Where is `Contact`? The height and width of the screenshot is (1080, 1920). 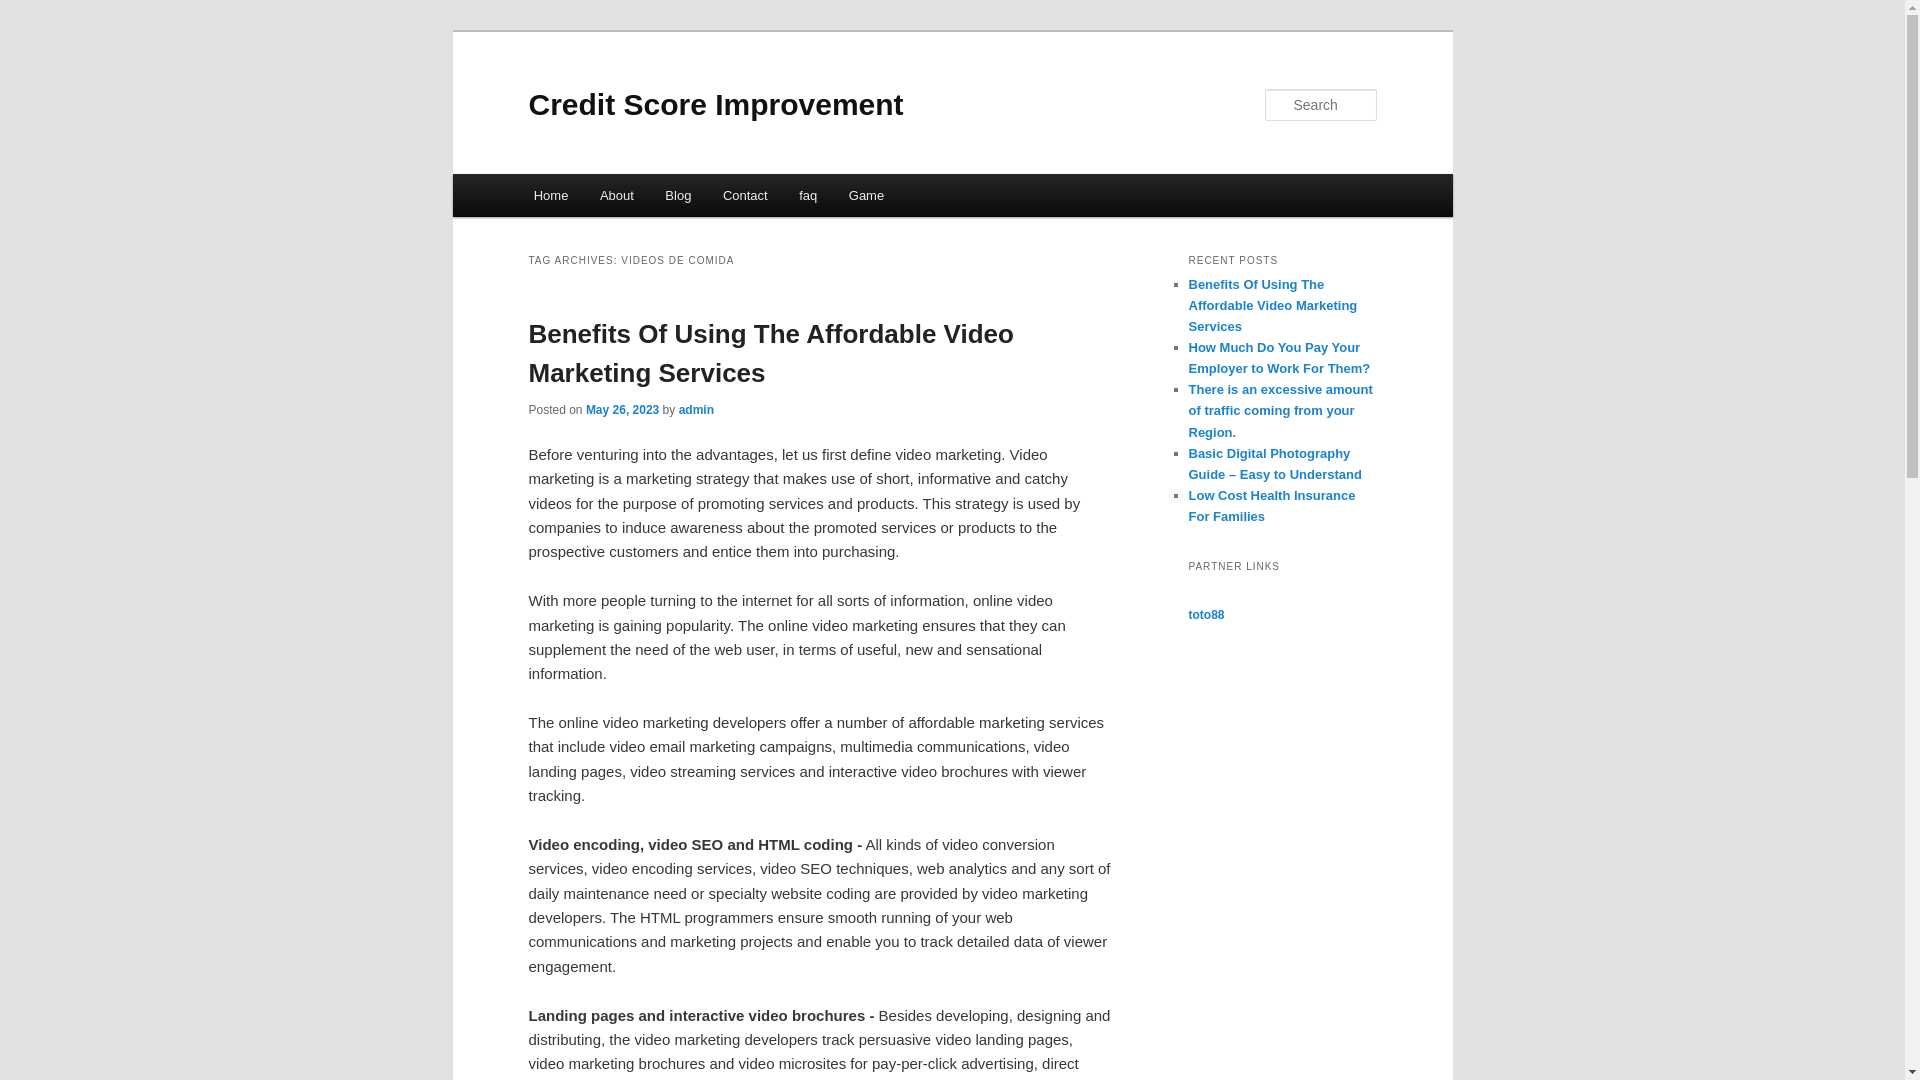
Contact is located at coordinates (744, 195).